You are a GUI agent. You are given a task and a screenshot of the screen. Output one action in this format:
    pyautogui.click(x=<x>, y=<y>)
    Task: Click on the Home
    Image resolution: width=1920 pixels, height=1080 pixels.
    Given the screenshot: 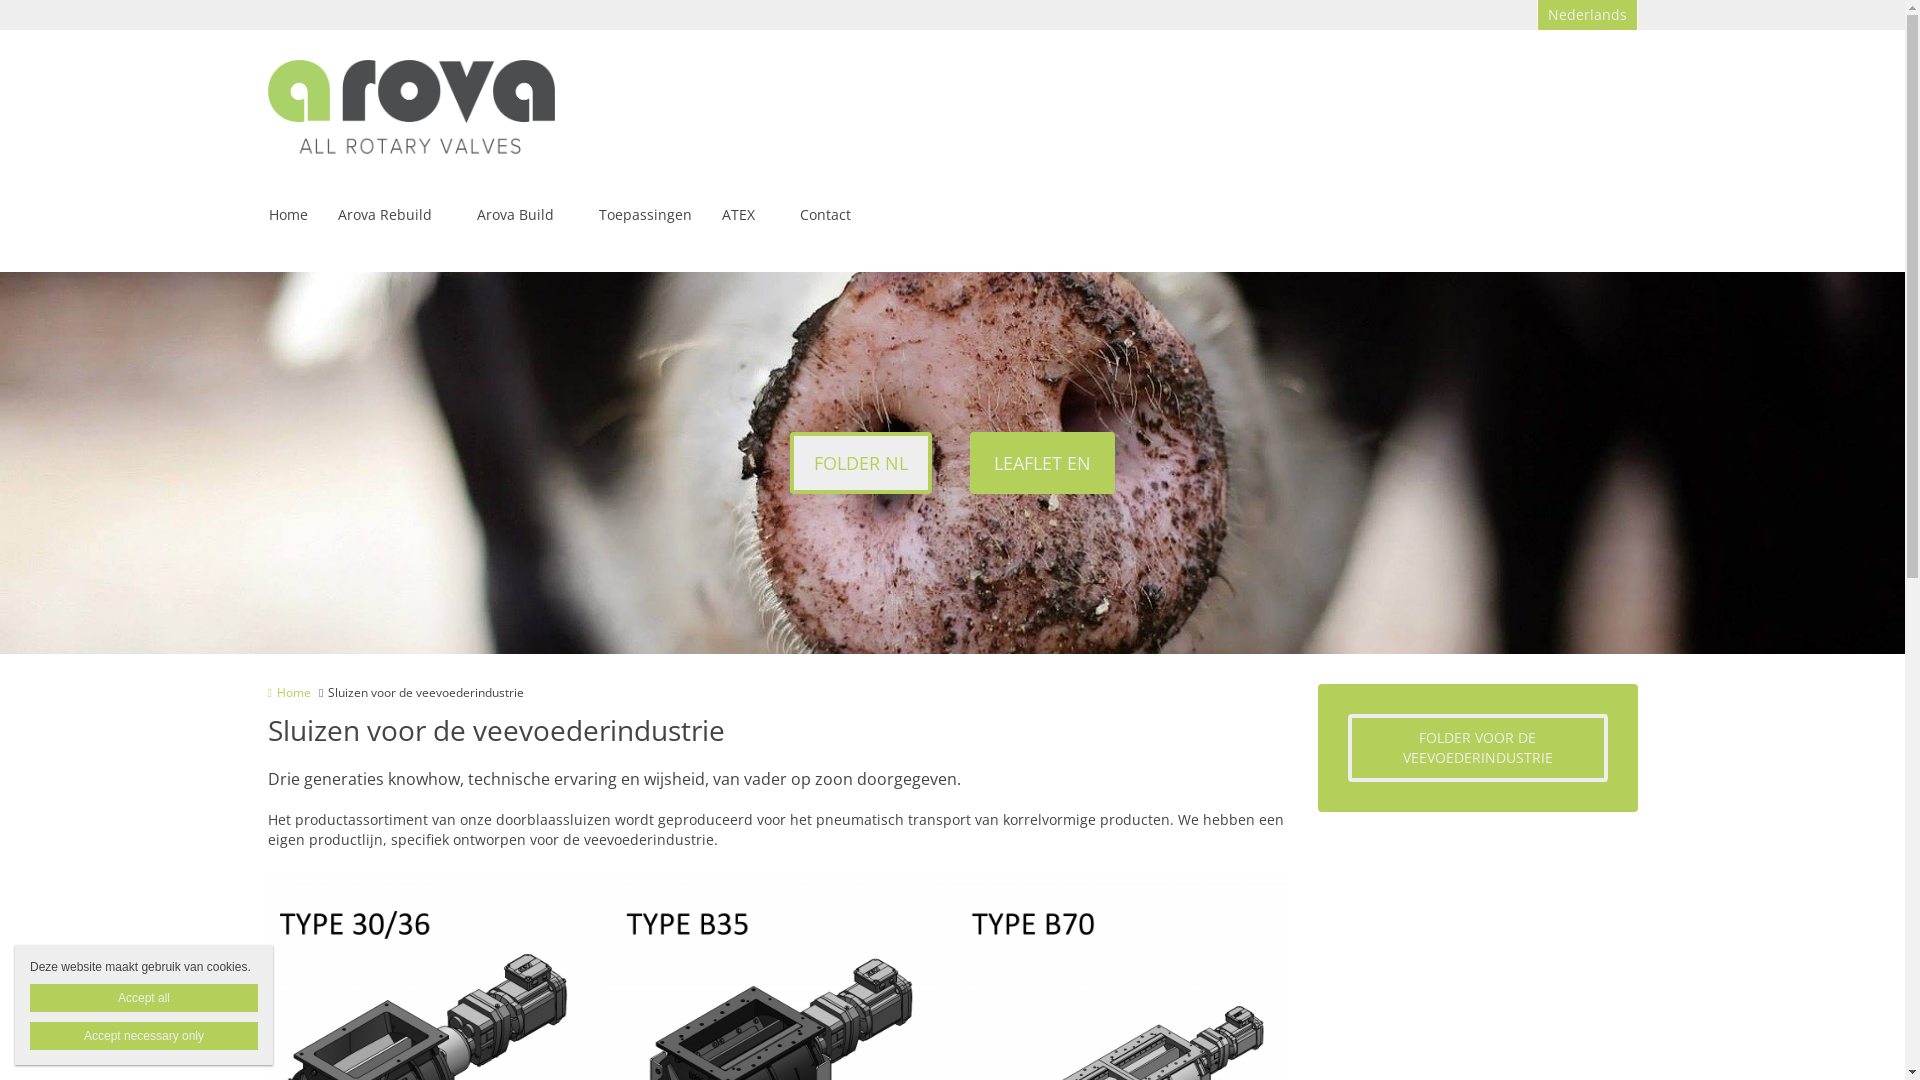 What is the action you would take?
    pyautogui.click(x=290, y=692)
    